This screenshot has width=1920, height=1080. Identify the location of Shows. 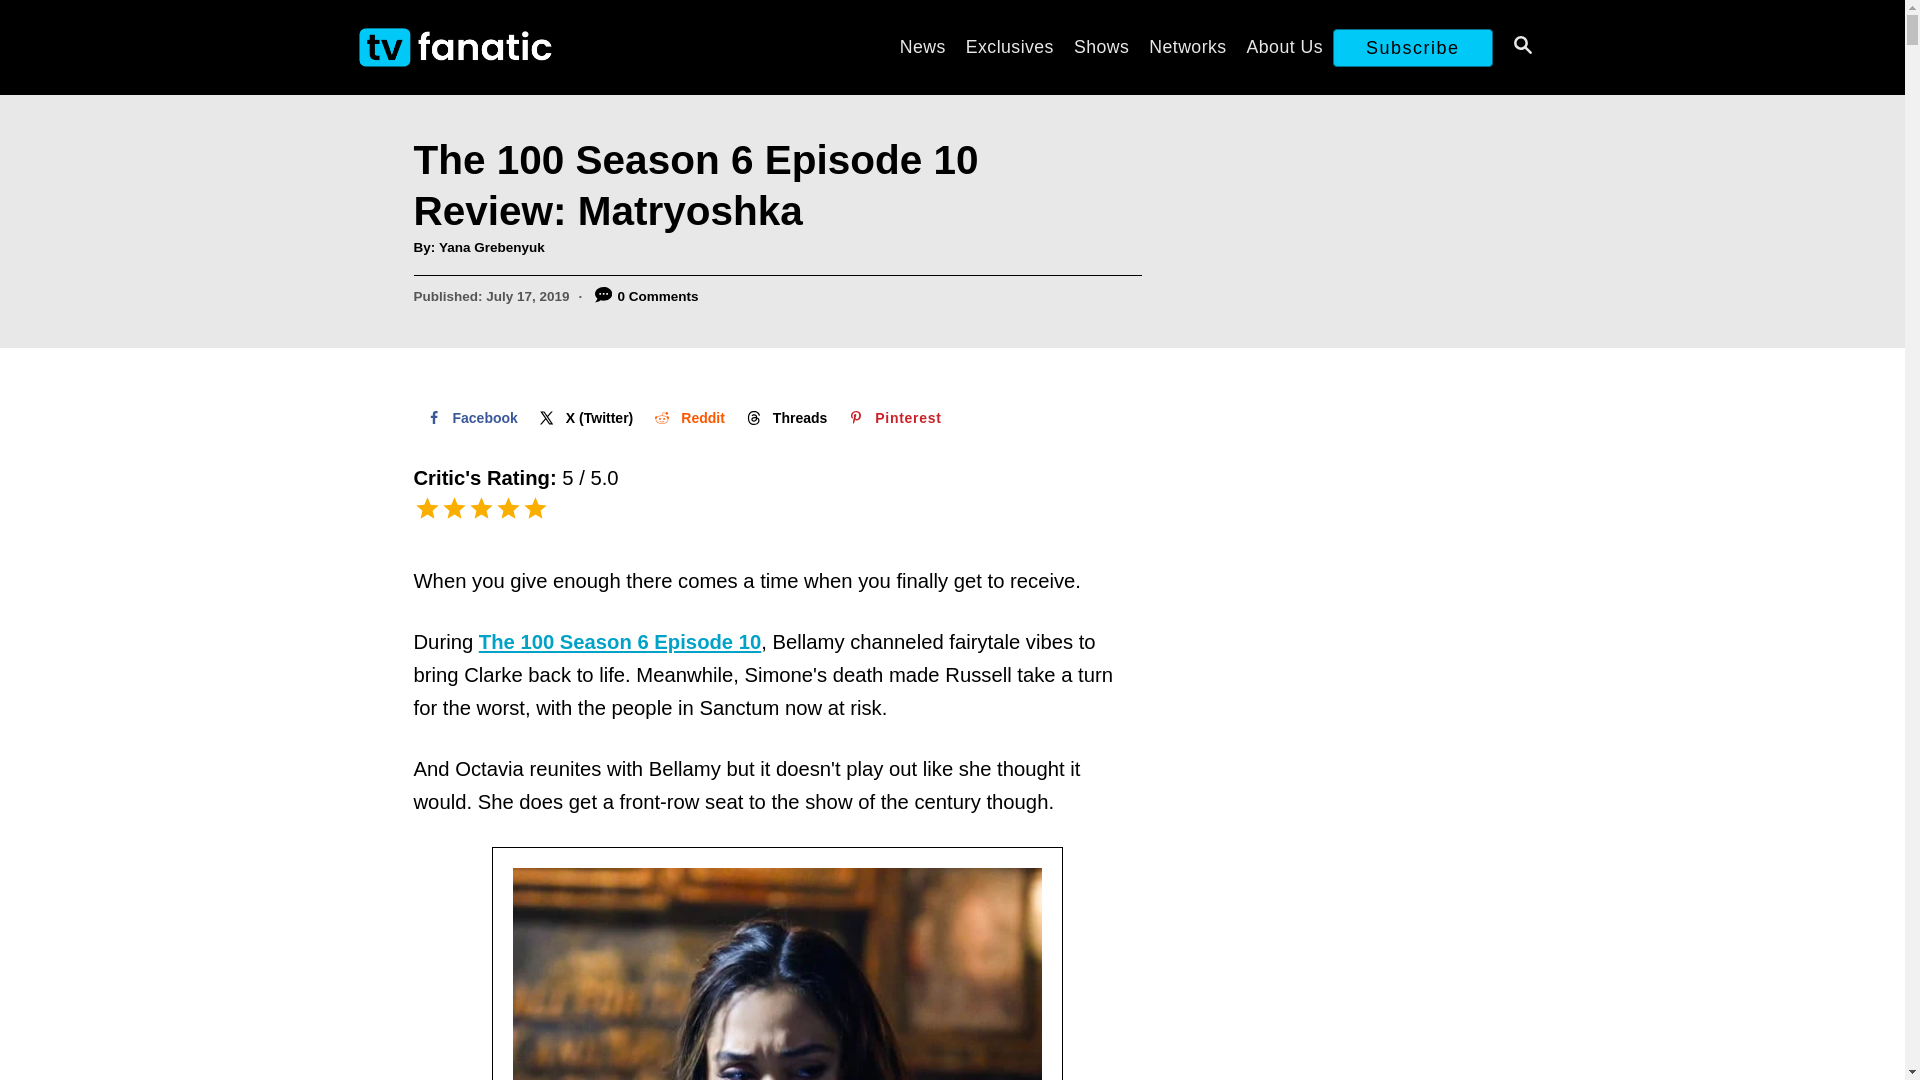
(1100, 46).